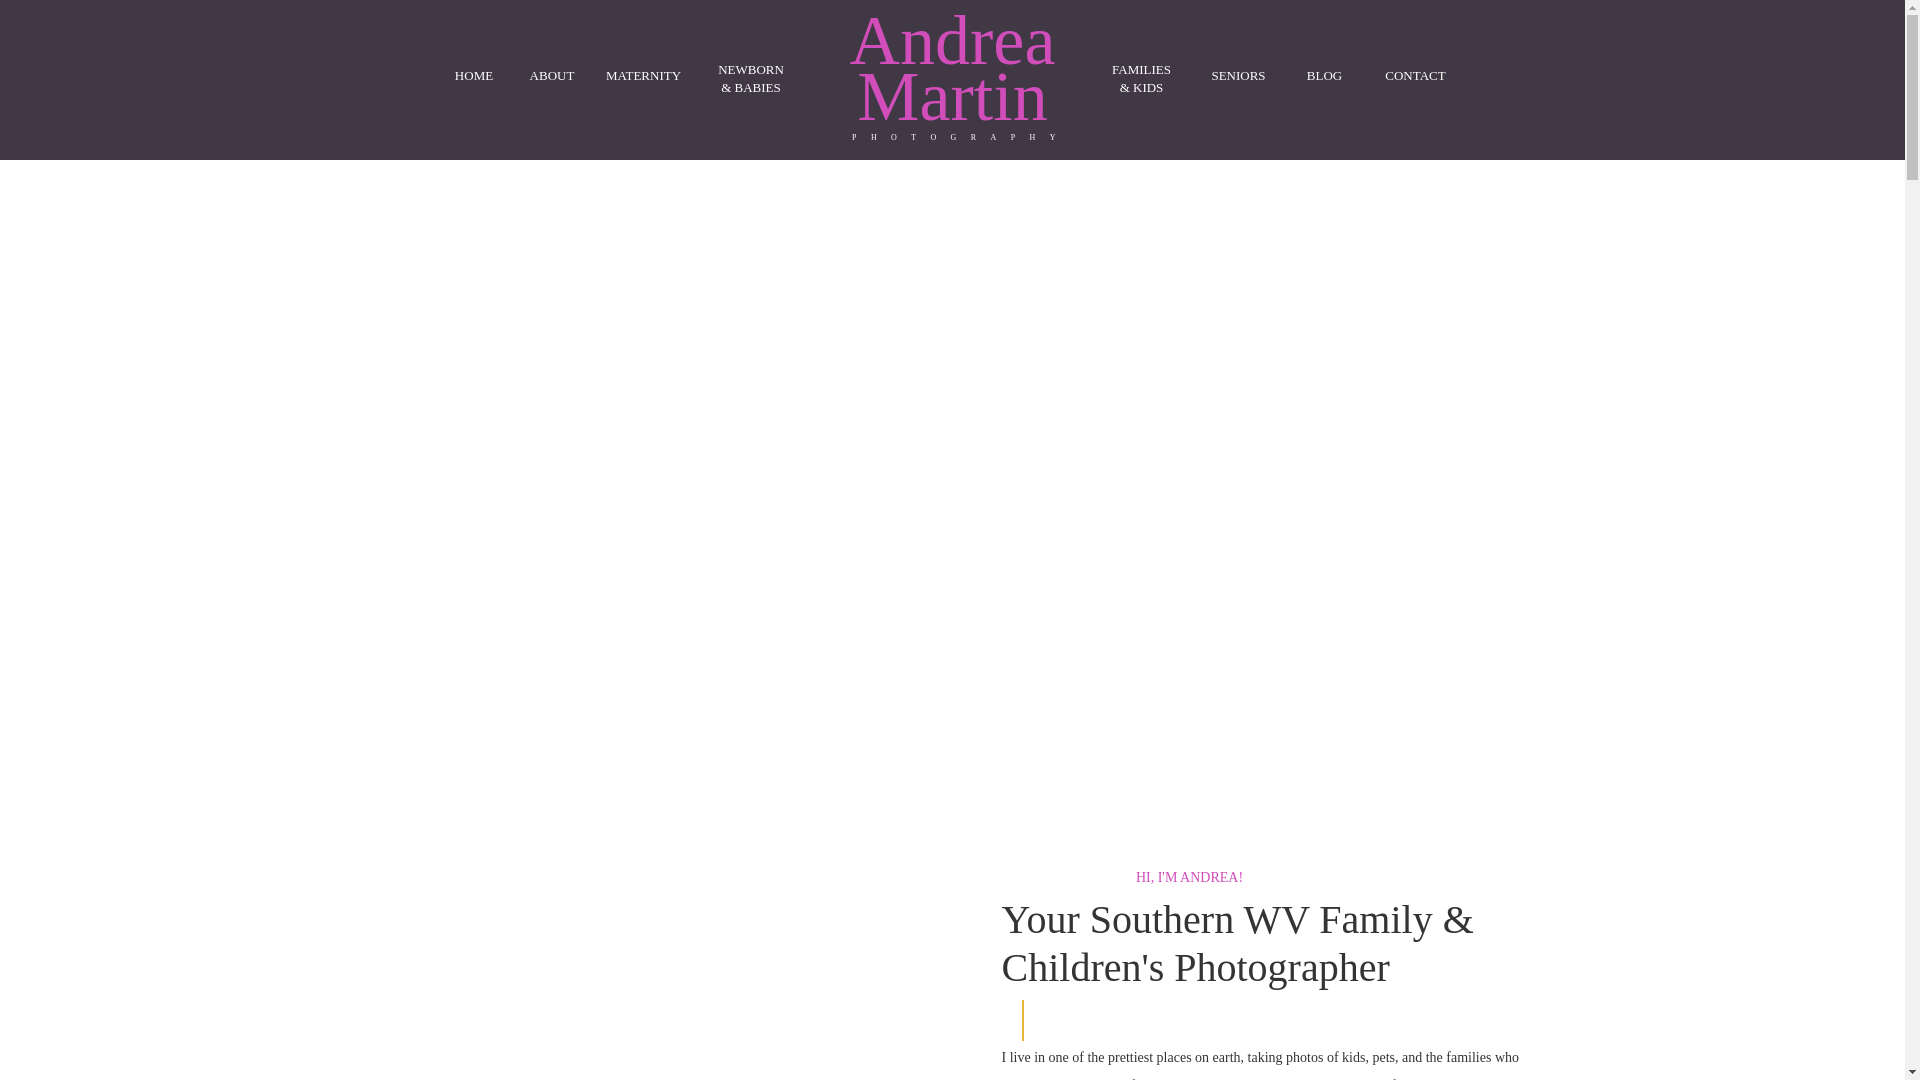 Image resolution: width=1920 pixels, height=1080 pixels. Describe the element at coordinates (474, 74) in the screenshot. I see `HOME` at that location.